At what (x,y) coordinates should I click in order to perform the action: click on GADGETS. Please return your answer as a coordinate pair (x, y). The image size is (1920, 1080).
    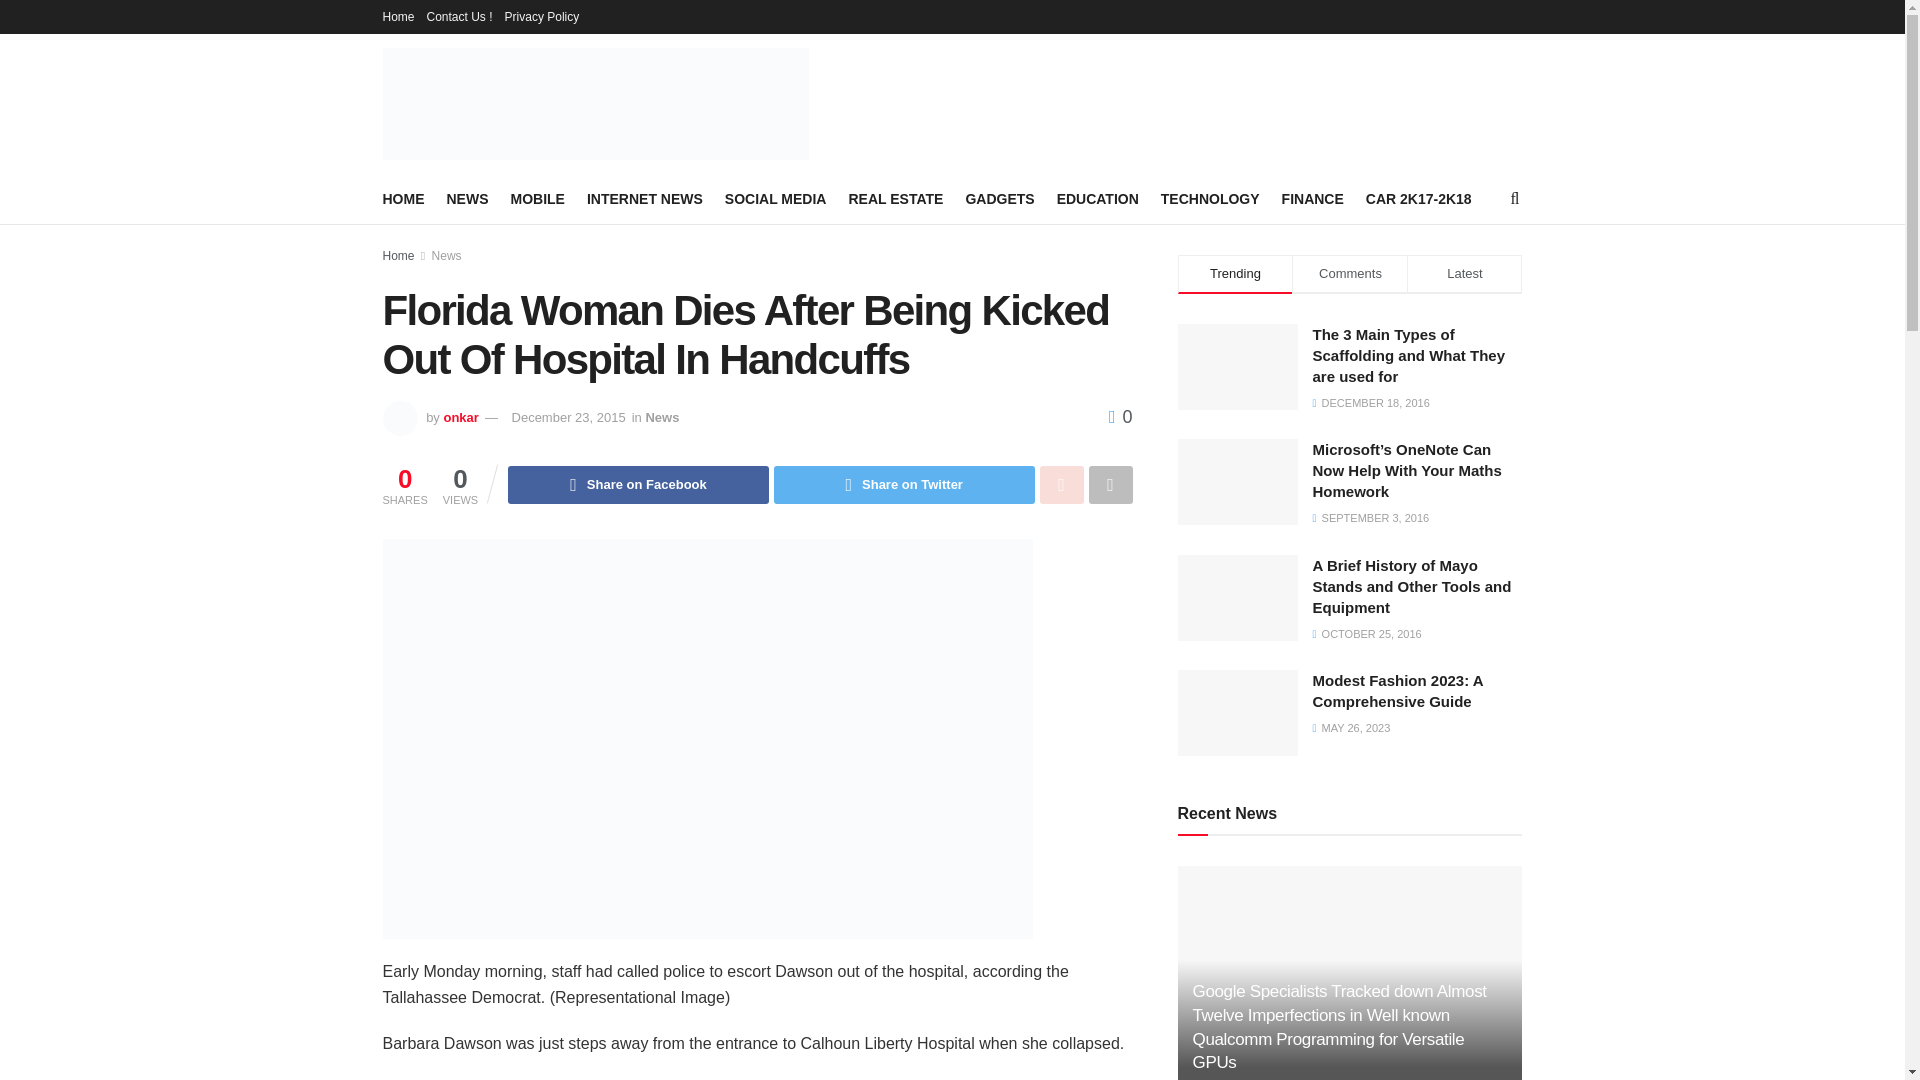
    Looking at the image, I should click on (1000, 198).